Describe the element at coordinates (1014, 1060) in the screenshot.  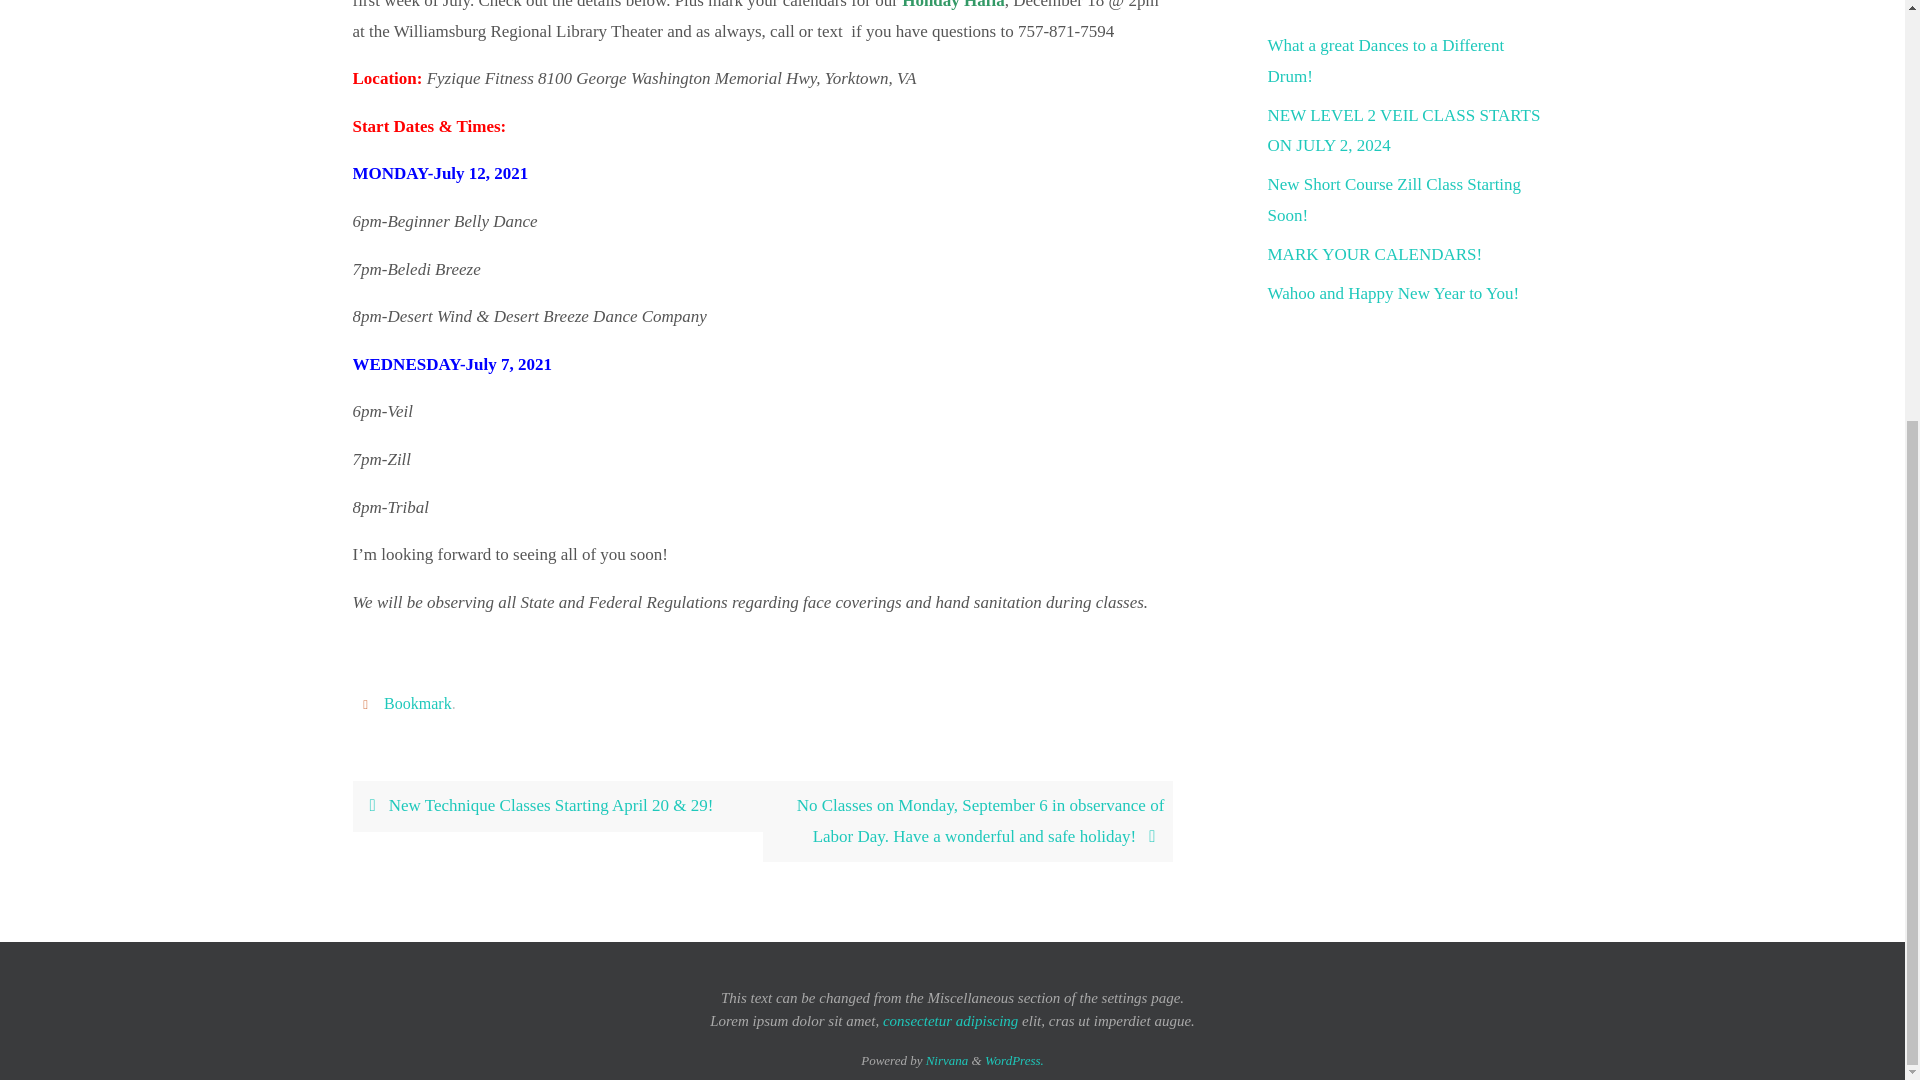
I see `WordPress.` at that location.